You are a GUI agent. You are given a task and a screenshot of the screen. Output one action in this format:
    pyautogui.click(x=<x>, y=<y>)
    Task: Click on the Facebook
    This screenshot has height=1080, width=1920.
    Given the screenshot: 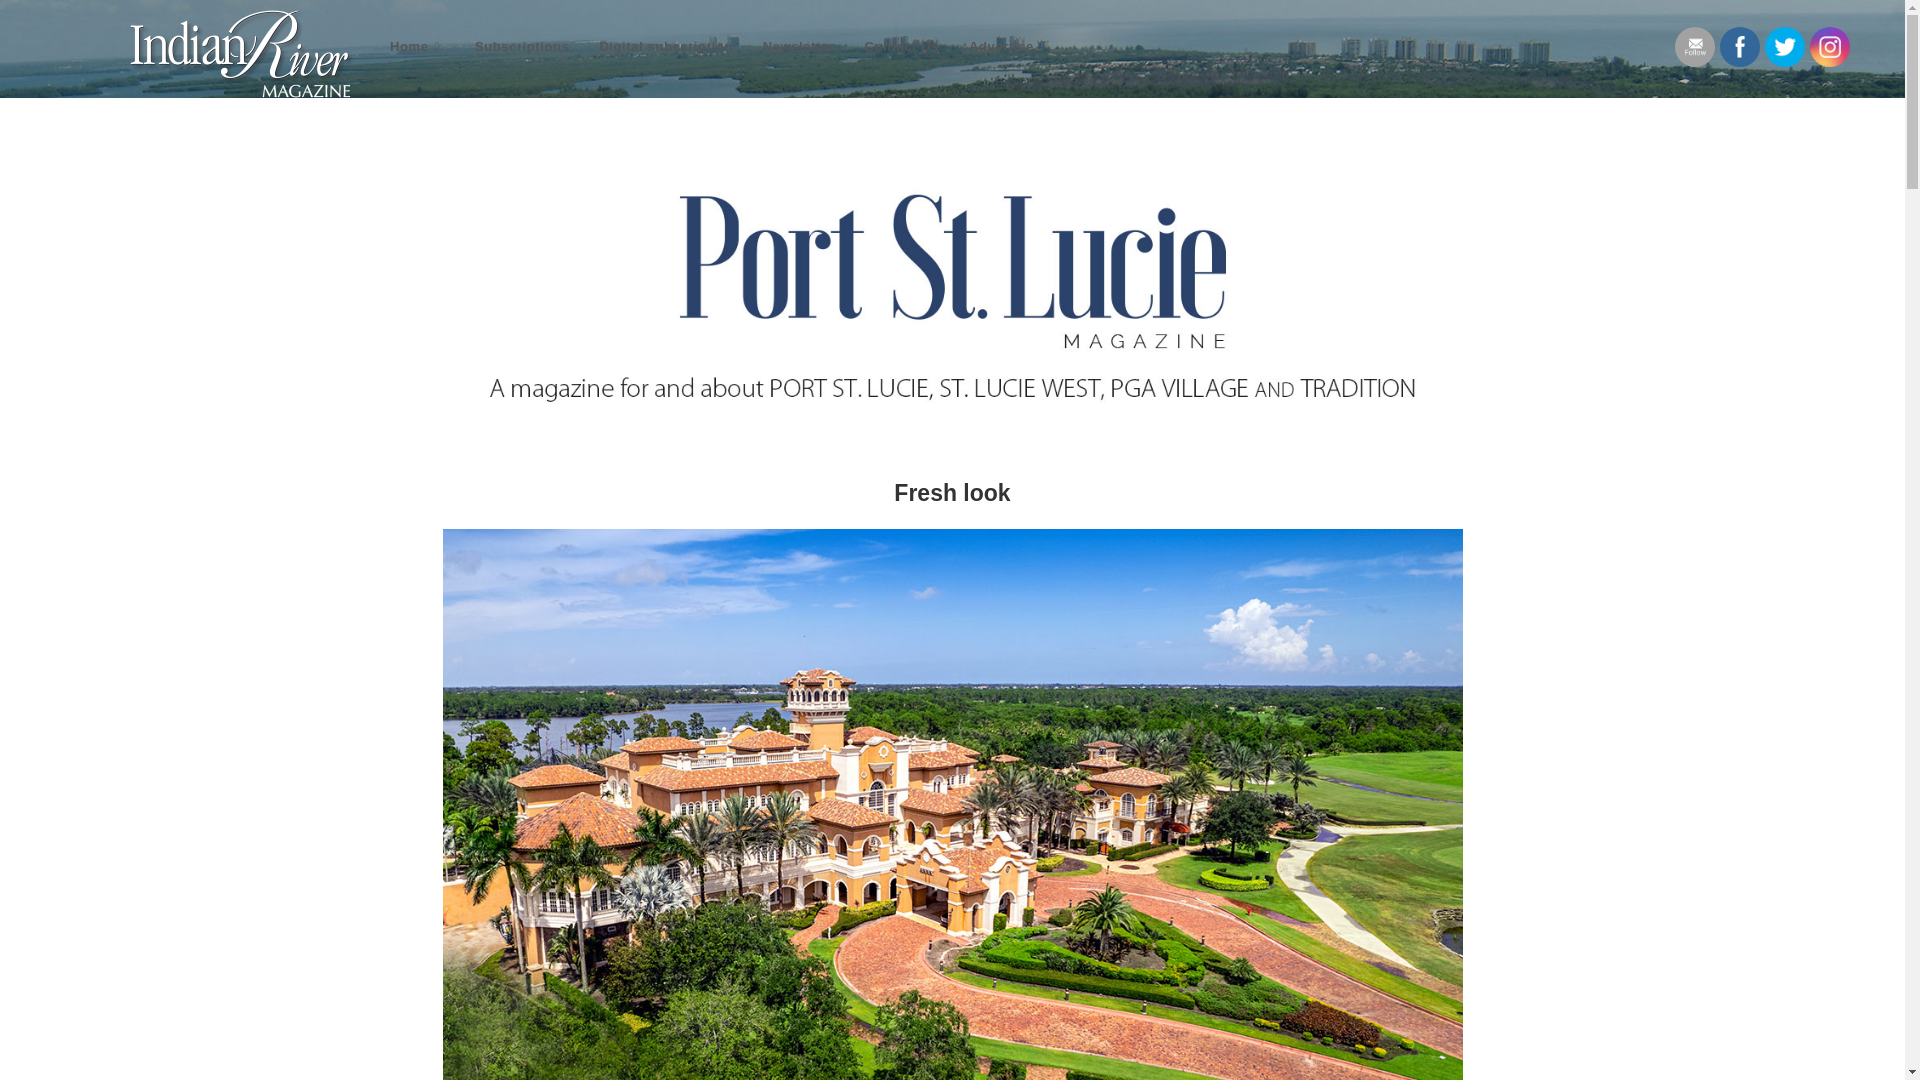 What is the action you would take?
    pyautogui.click(x=1740, y=46)
    